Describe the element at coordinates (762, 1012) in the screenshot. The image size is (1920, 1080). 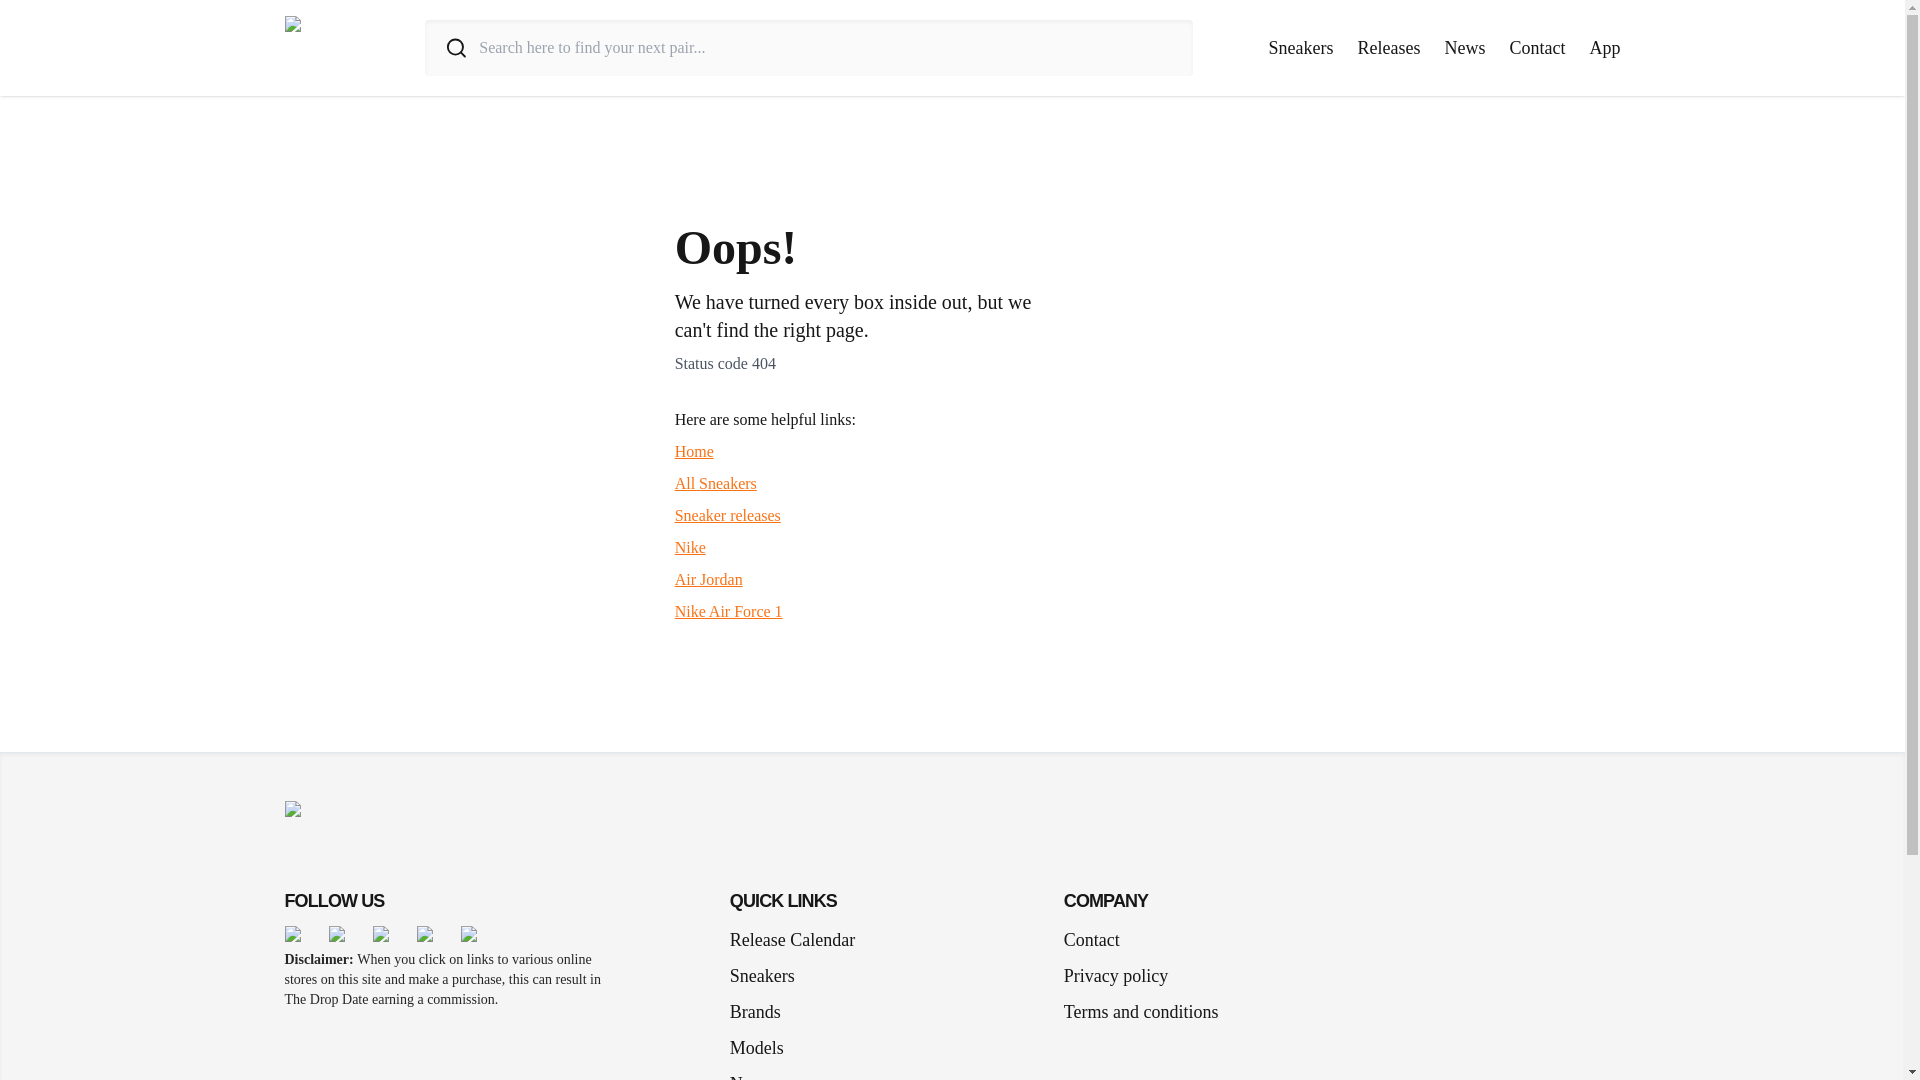
I see `Brands` at that location.